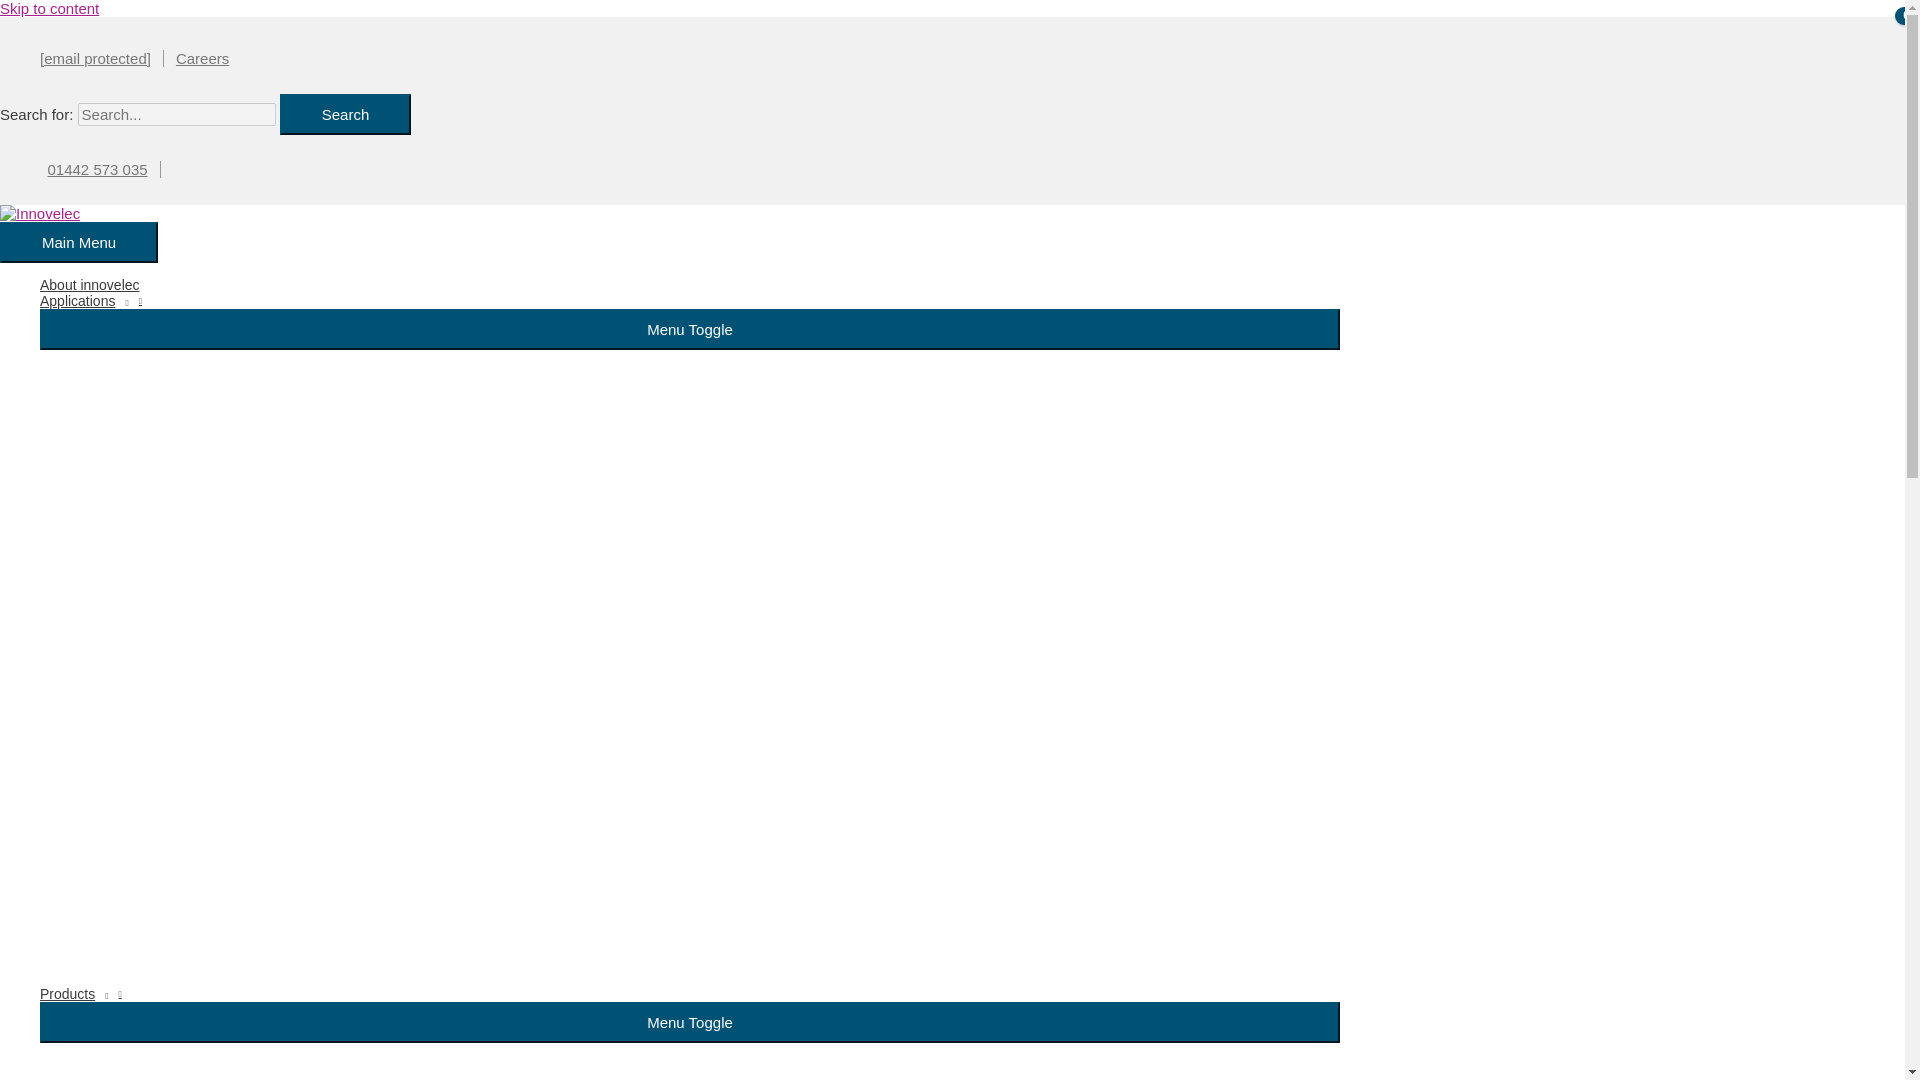 This screenshot has height=1080, width=1920. Describe the element at coordinates (346, 114) in the screenshot. I see `Search` at that location.